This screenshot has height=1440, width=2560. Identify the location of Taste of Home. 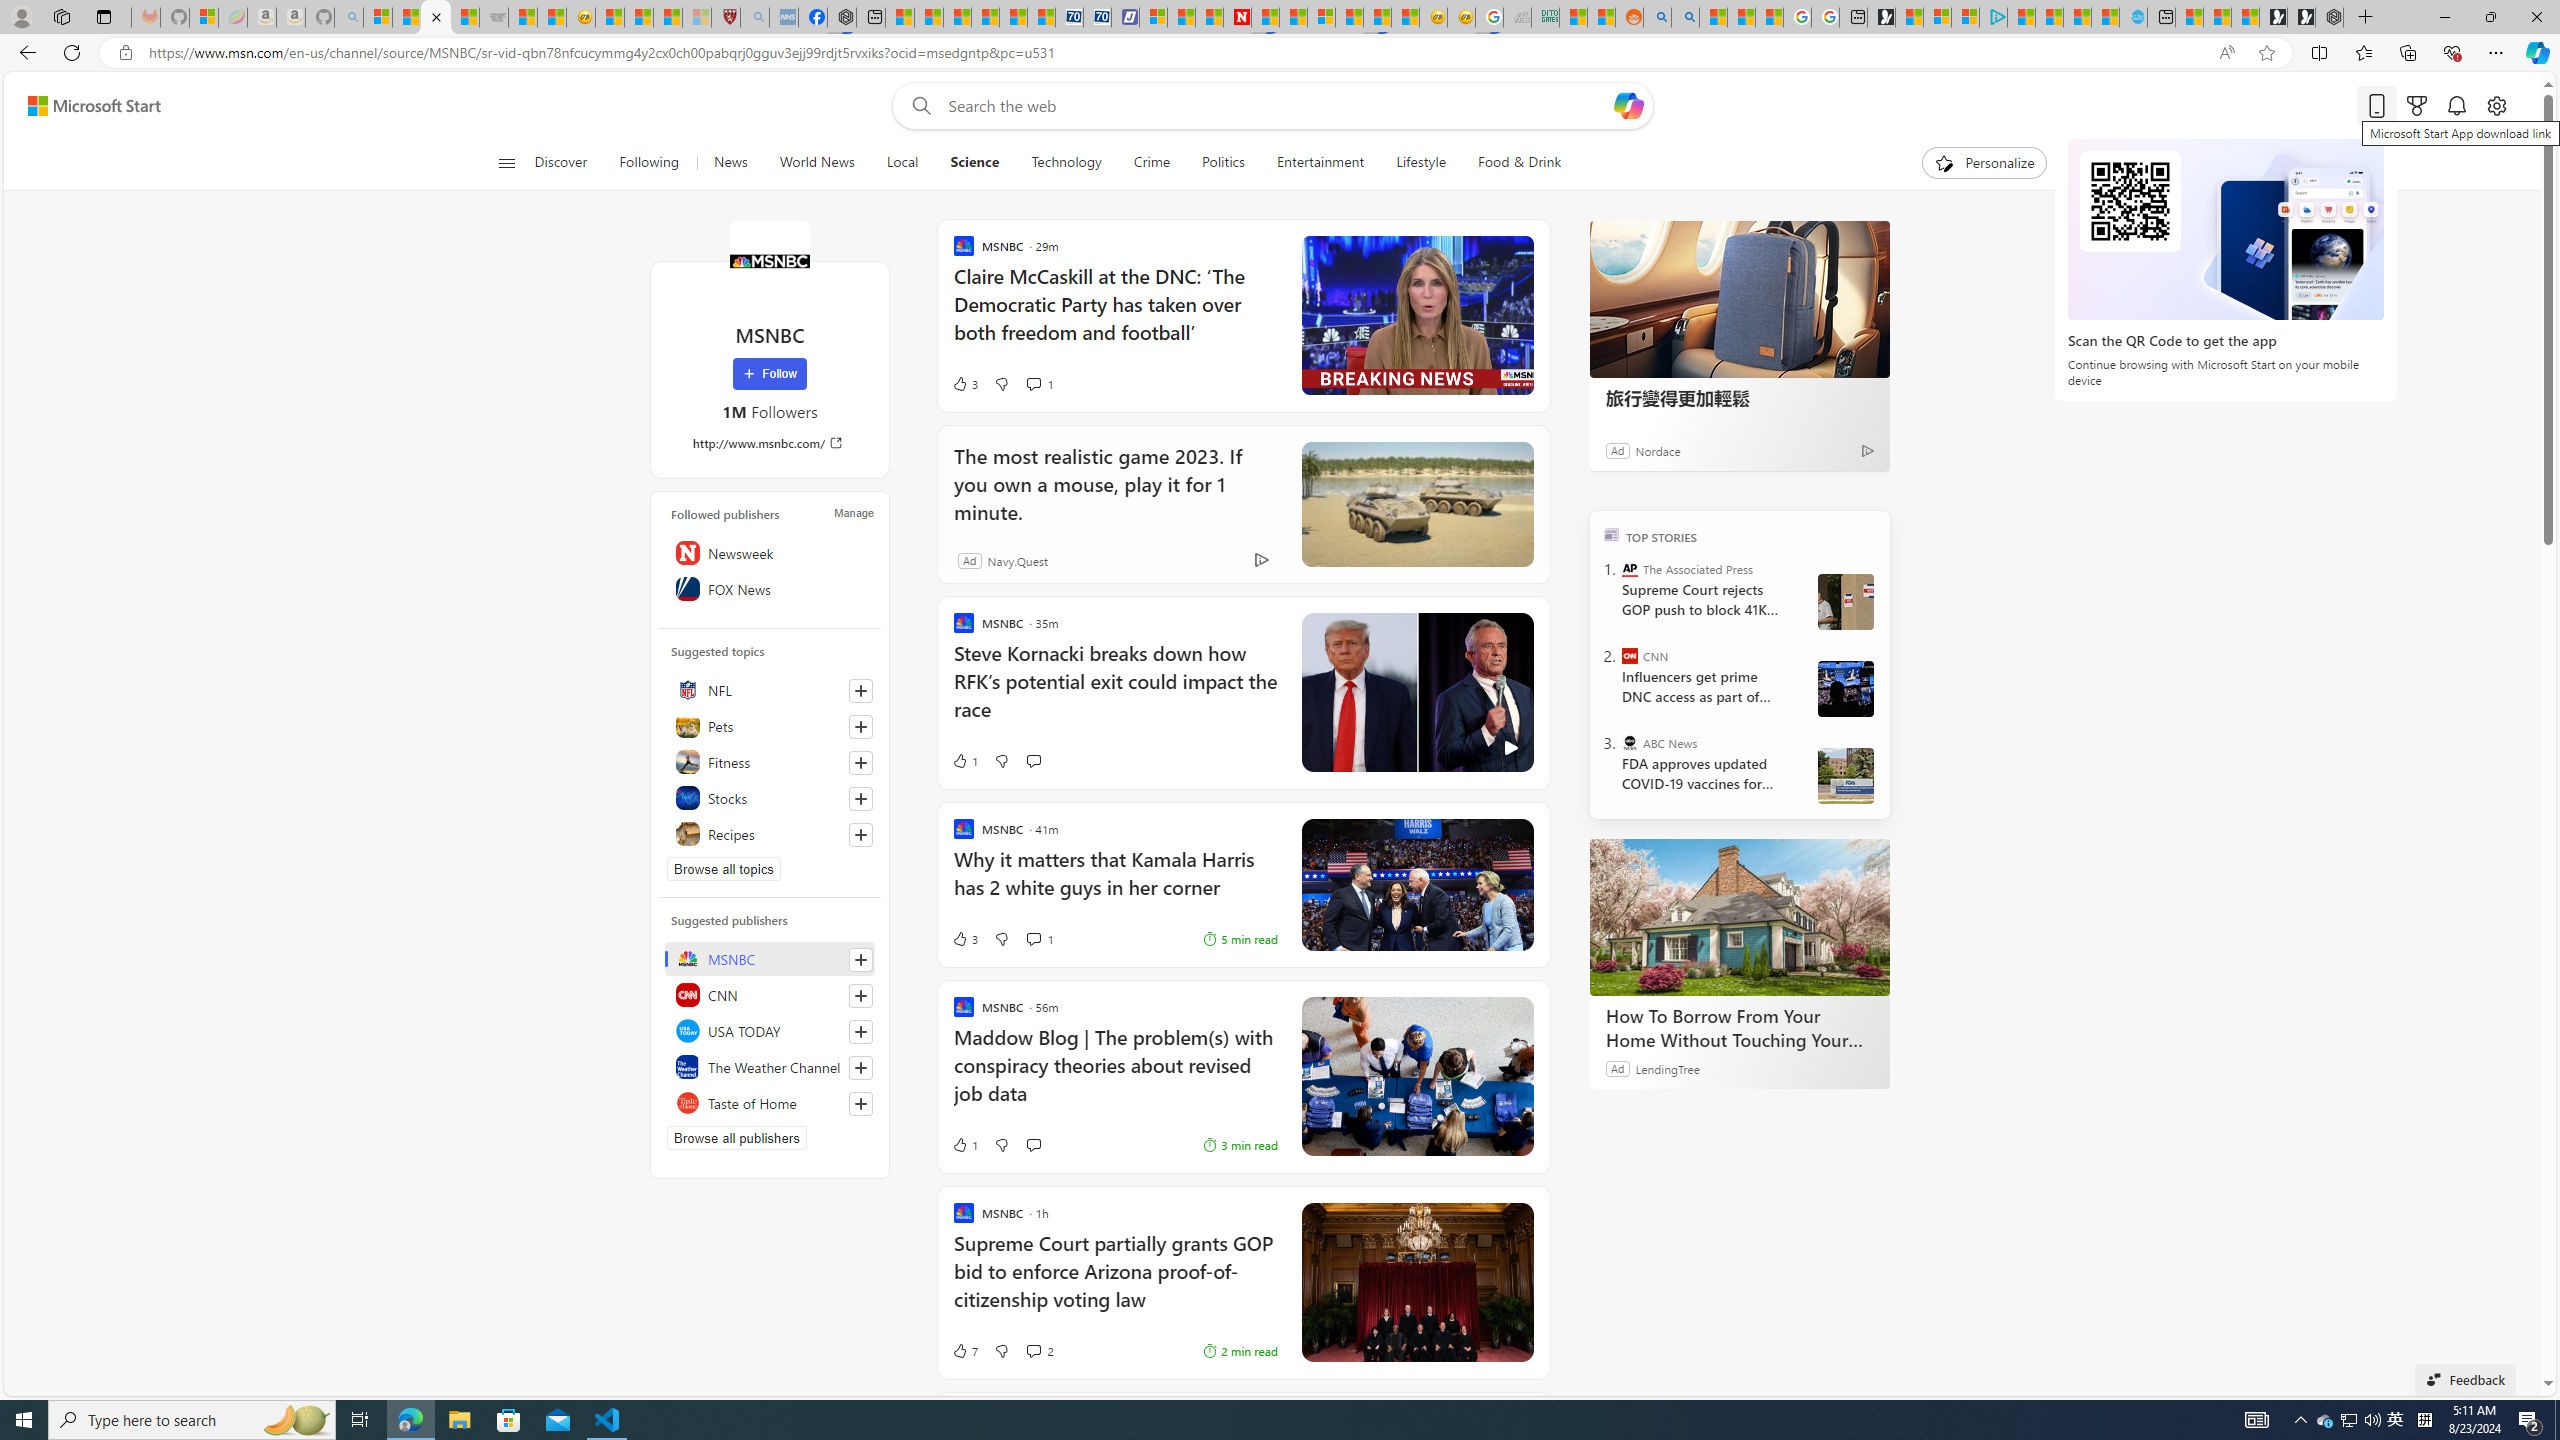
(770, 1102).